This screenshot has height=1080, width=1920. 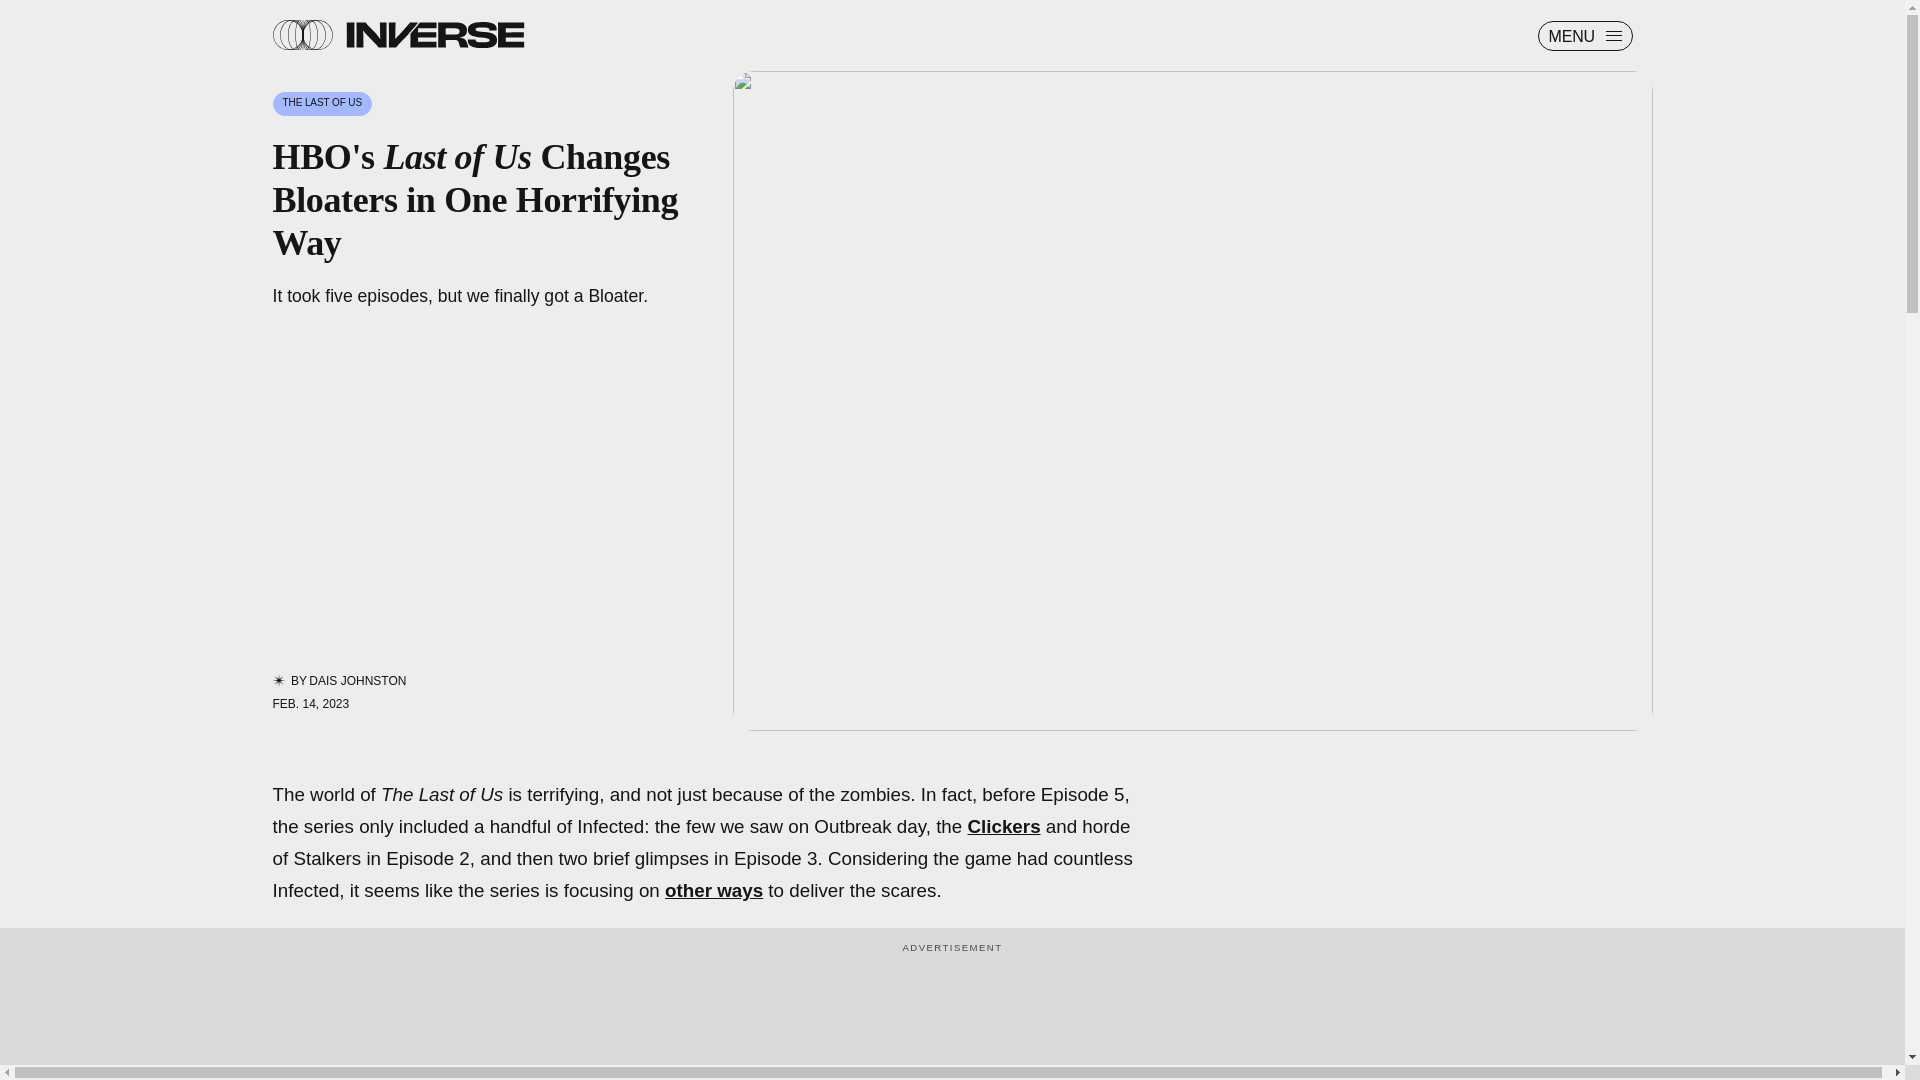 What do you see at coordinates (357, 680) in the screenshot?
I see `DAIS JOHNSTON` at bounding box center [357, 680].